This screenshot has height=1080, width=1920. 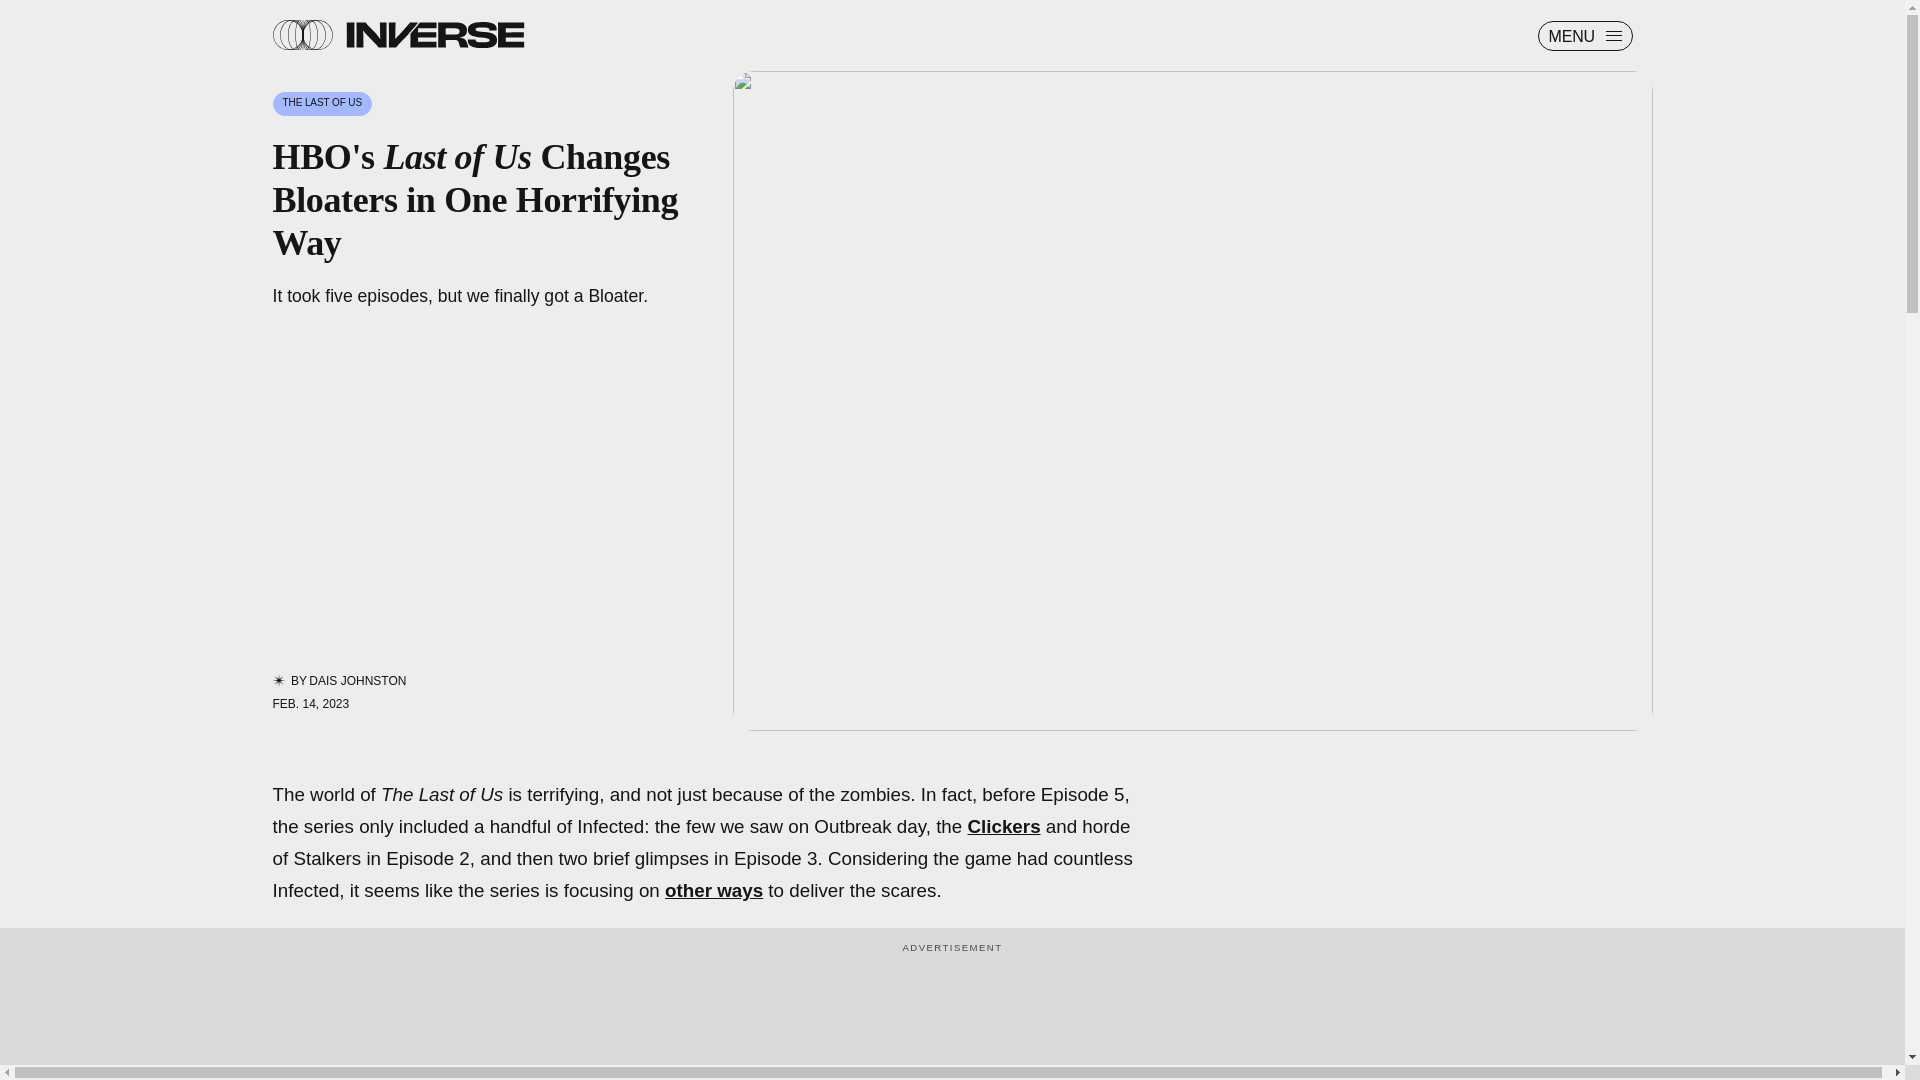 What do you see at coordinates (357, 680) in the screenshot?
I see `DAIS JOHNSTON` at bounding box center [357, 680].